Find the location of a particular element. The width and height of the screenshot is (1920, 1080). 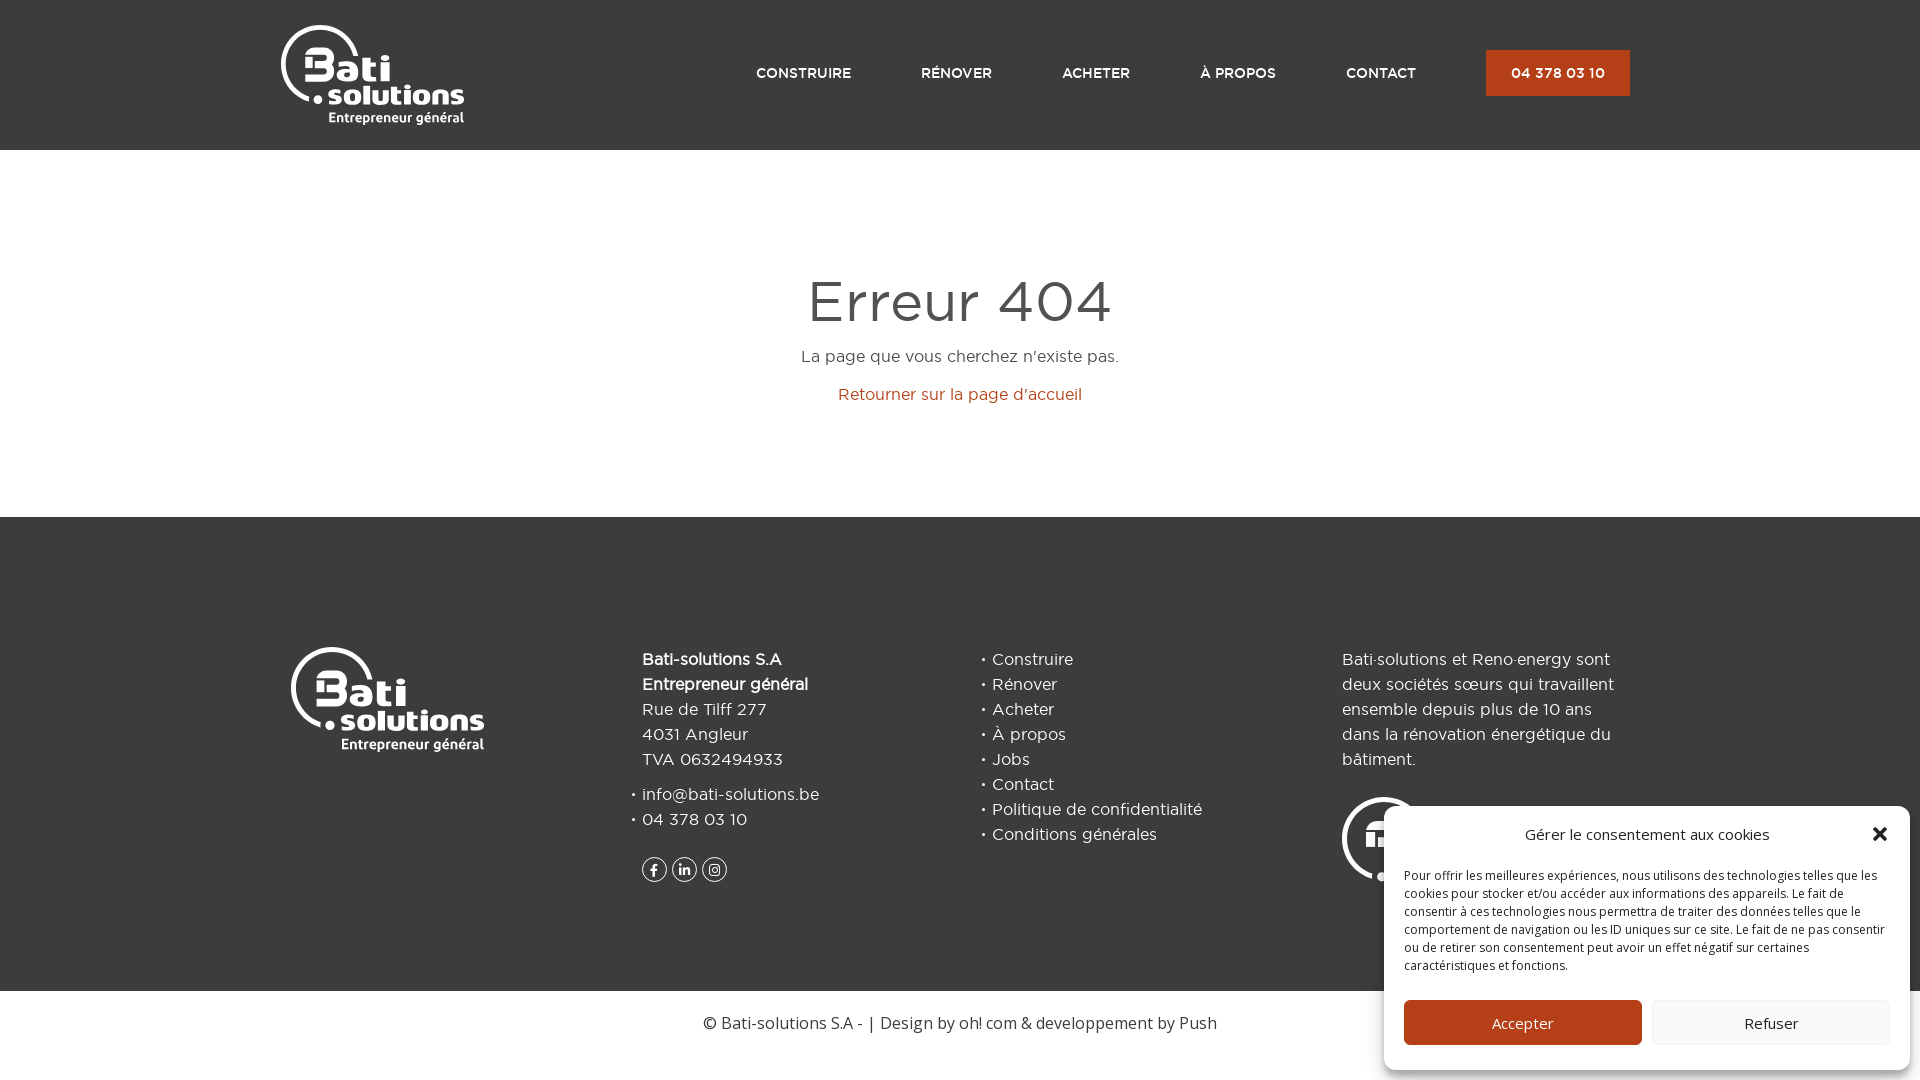

Refuser is located at coordinates (1771, 1022).